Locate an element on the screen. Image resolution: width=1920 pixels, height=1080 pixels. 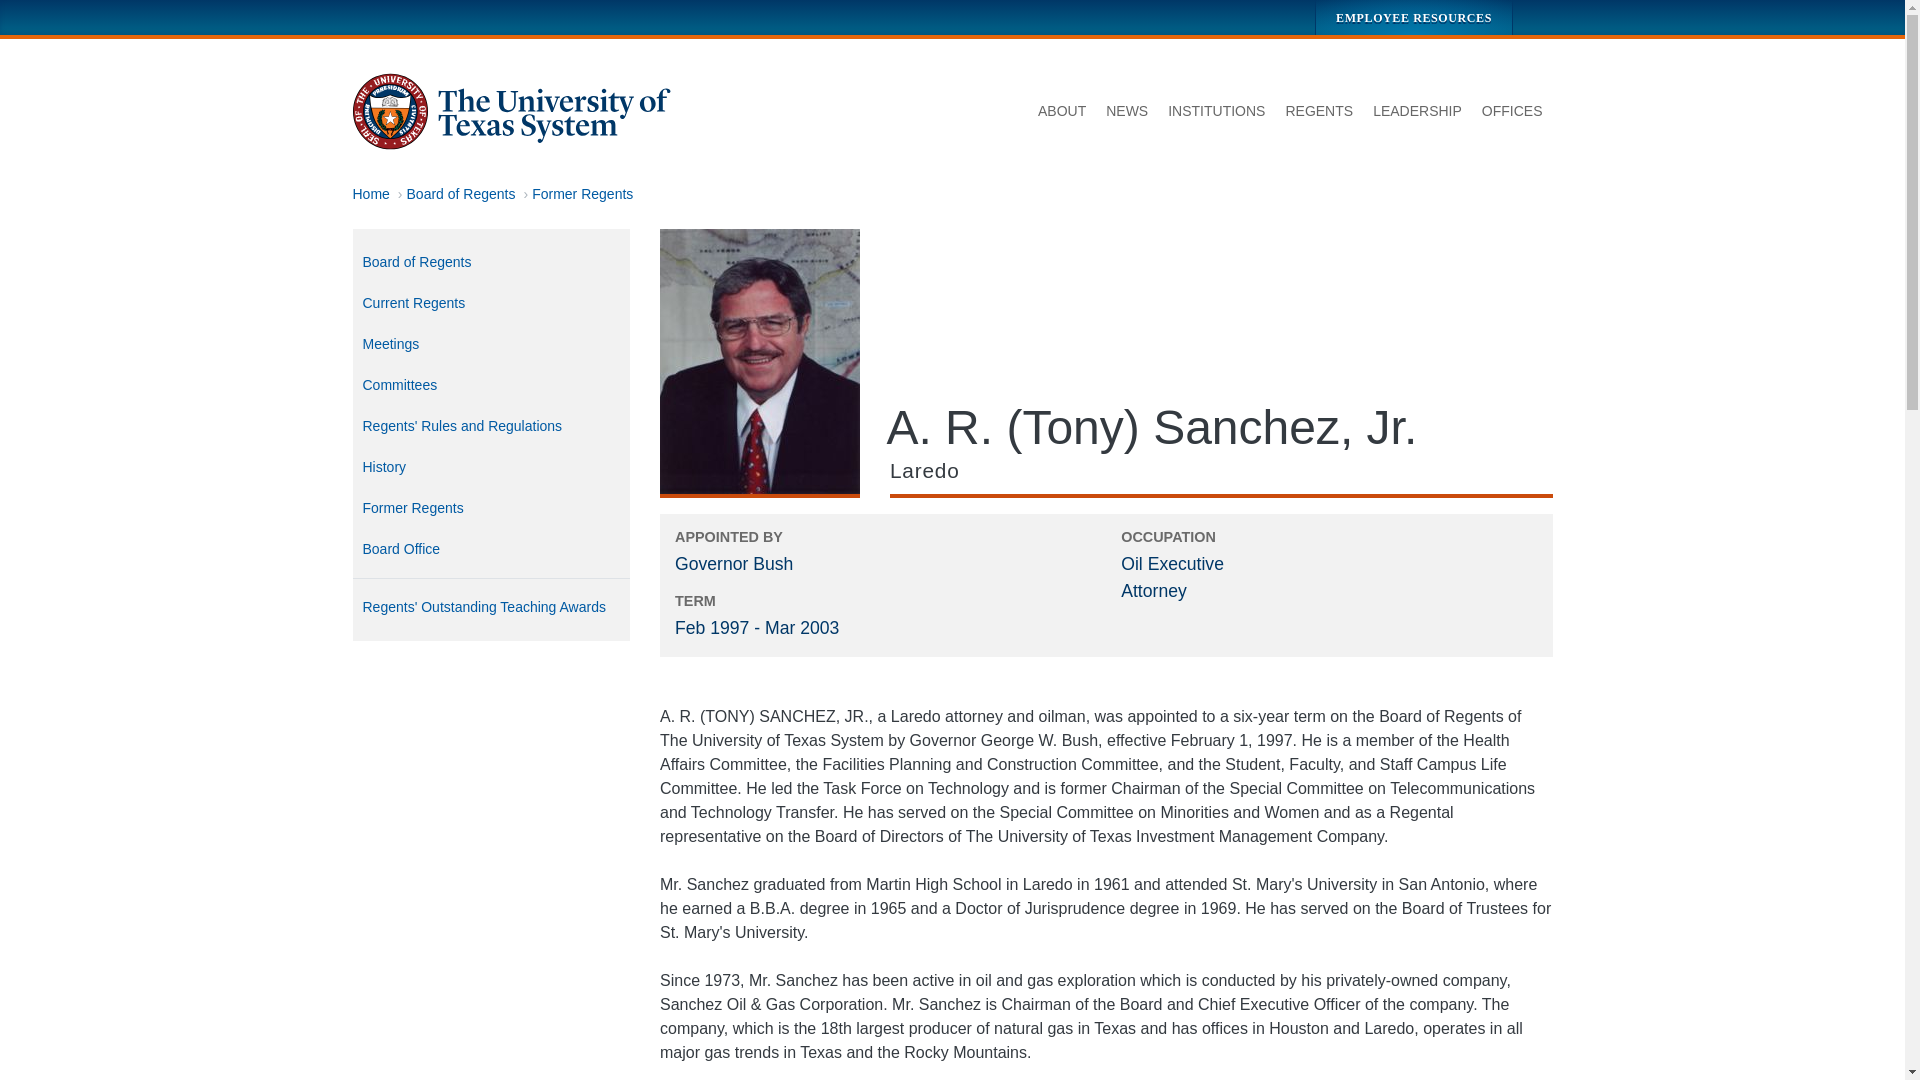
Board Office is located at coordinates (490, 550).